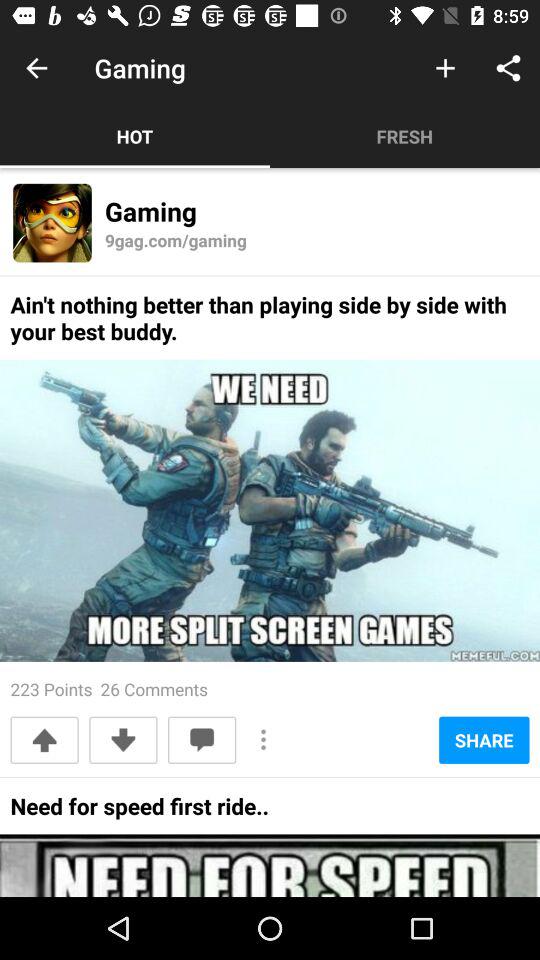  I want to click on select the icon below 223 points 	26 icon, so click(123, 740).